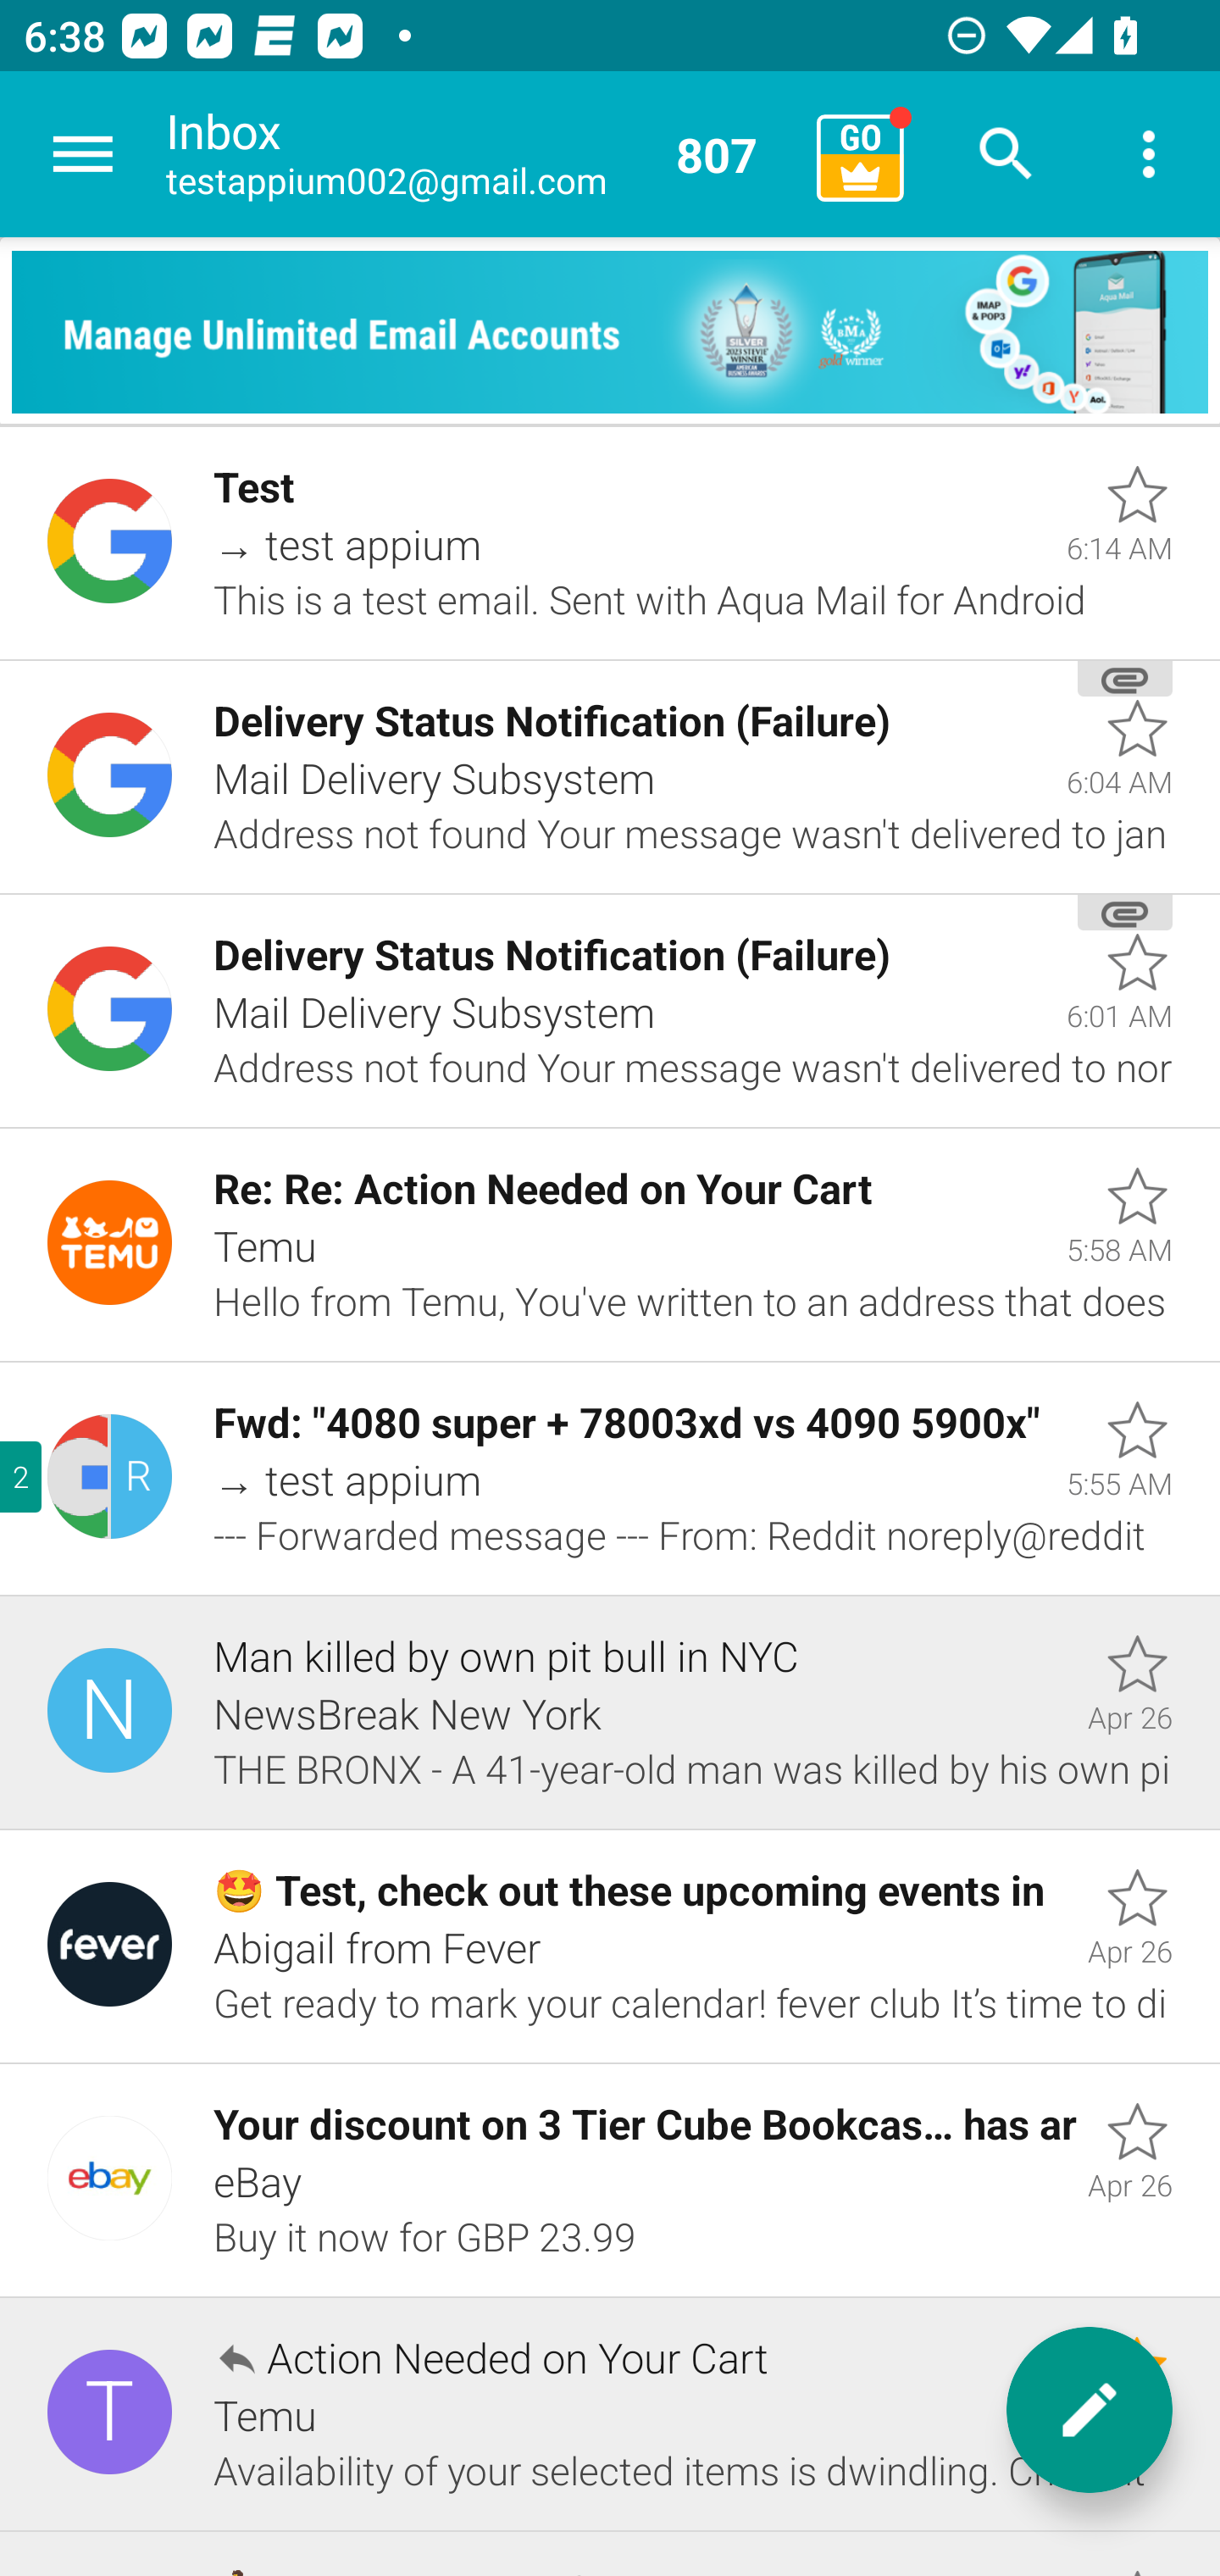 The height and width of the screenshot is (2576, 1220). Describe the element at coordinates (480, 154) in the screenshot. I see `Inbox testappium002@gmail.com 807` at that location.